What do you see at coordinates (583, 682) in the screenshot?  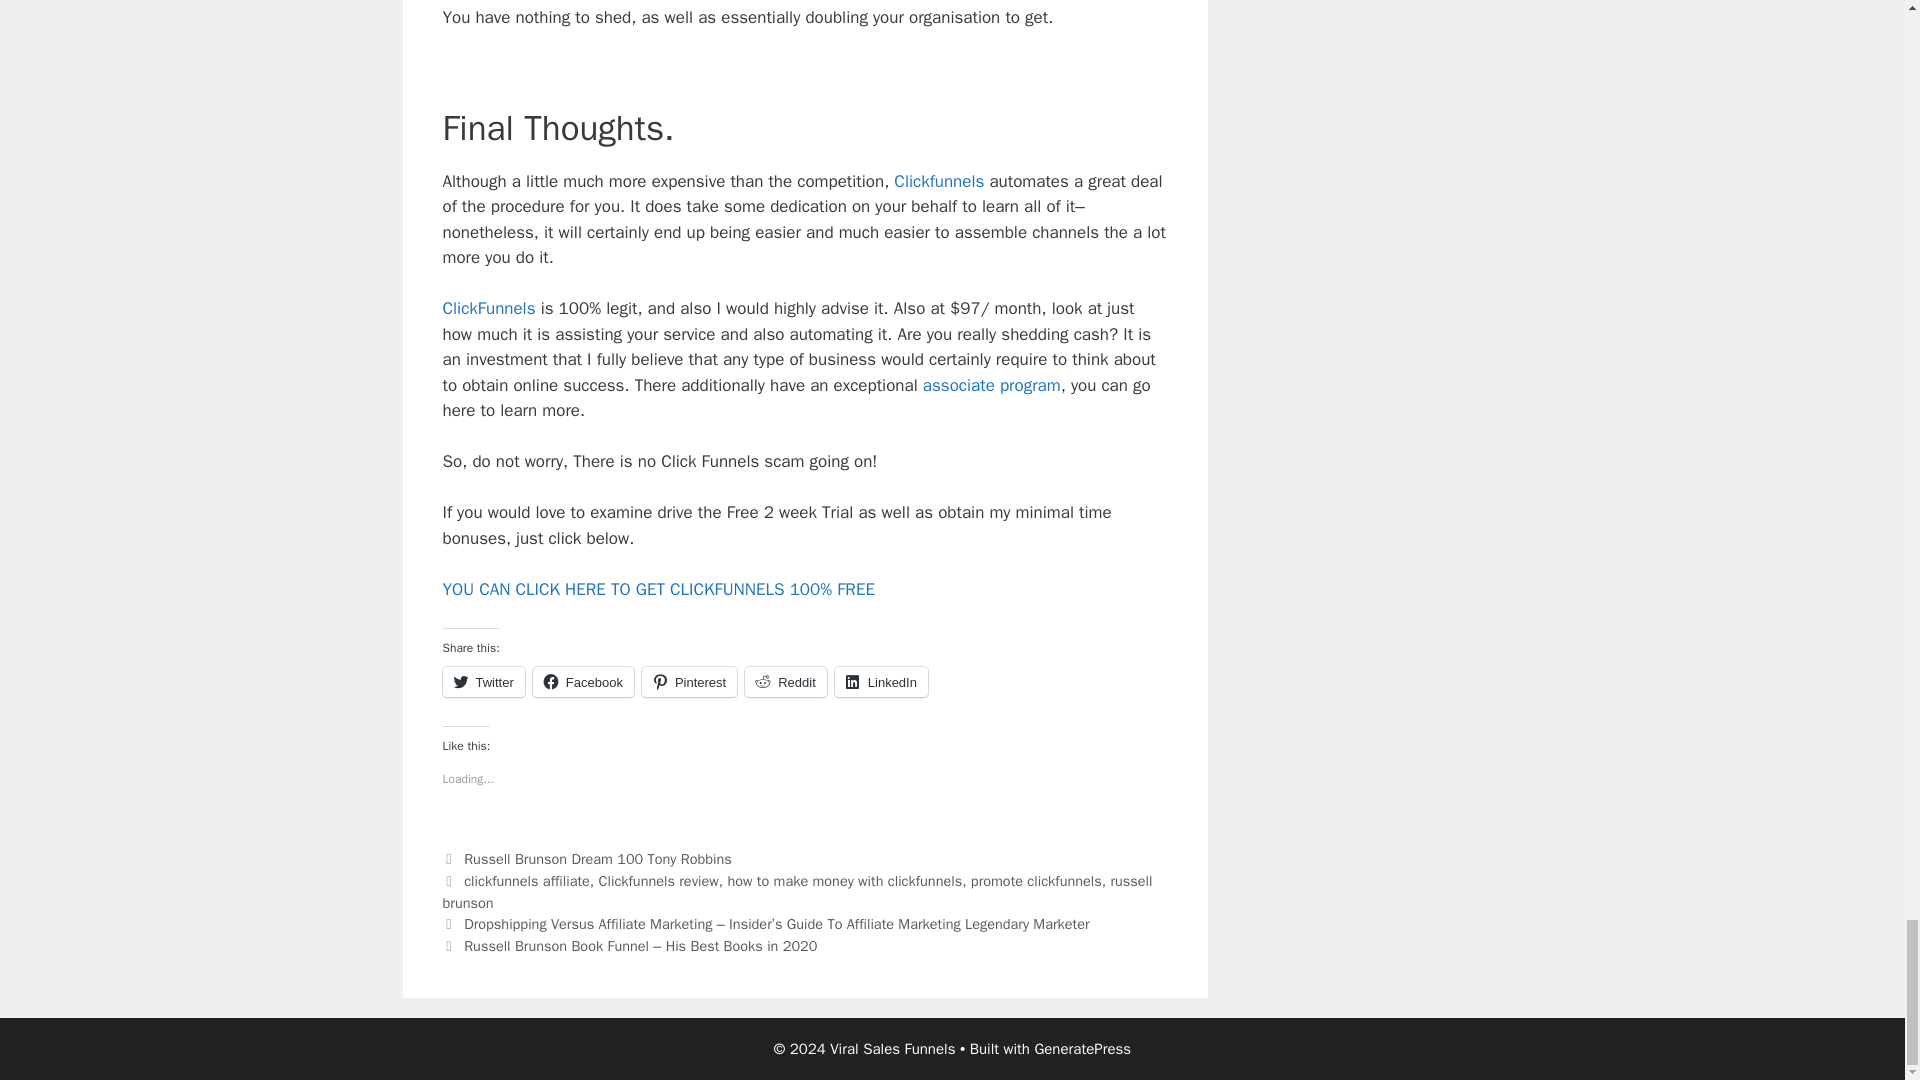 I see `Click to share on Facebook` at bounding box center [583, 682].